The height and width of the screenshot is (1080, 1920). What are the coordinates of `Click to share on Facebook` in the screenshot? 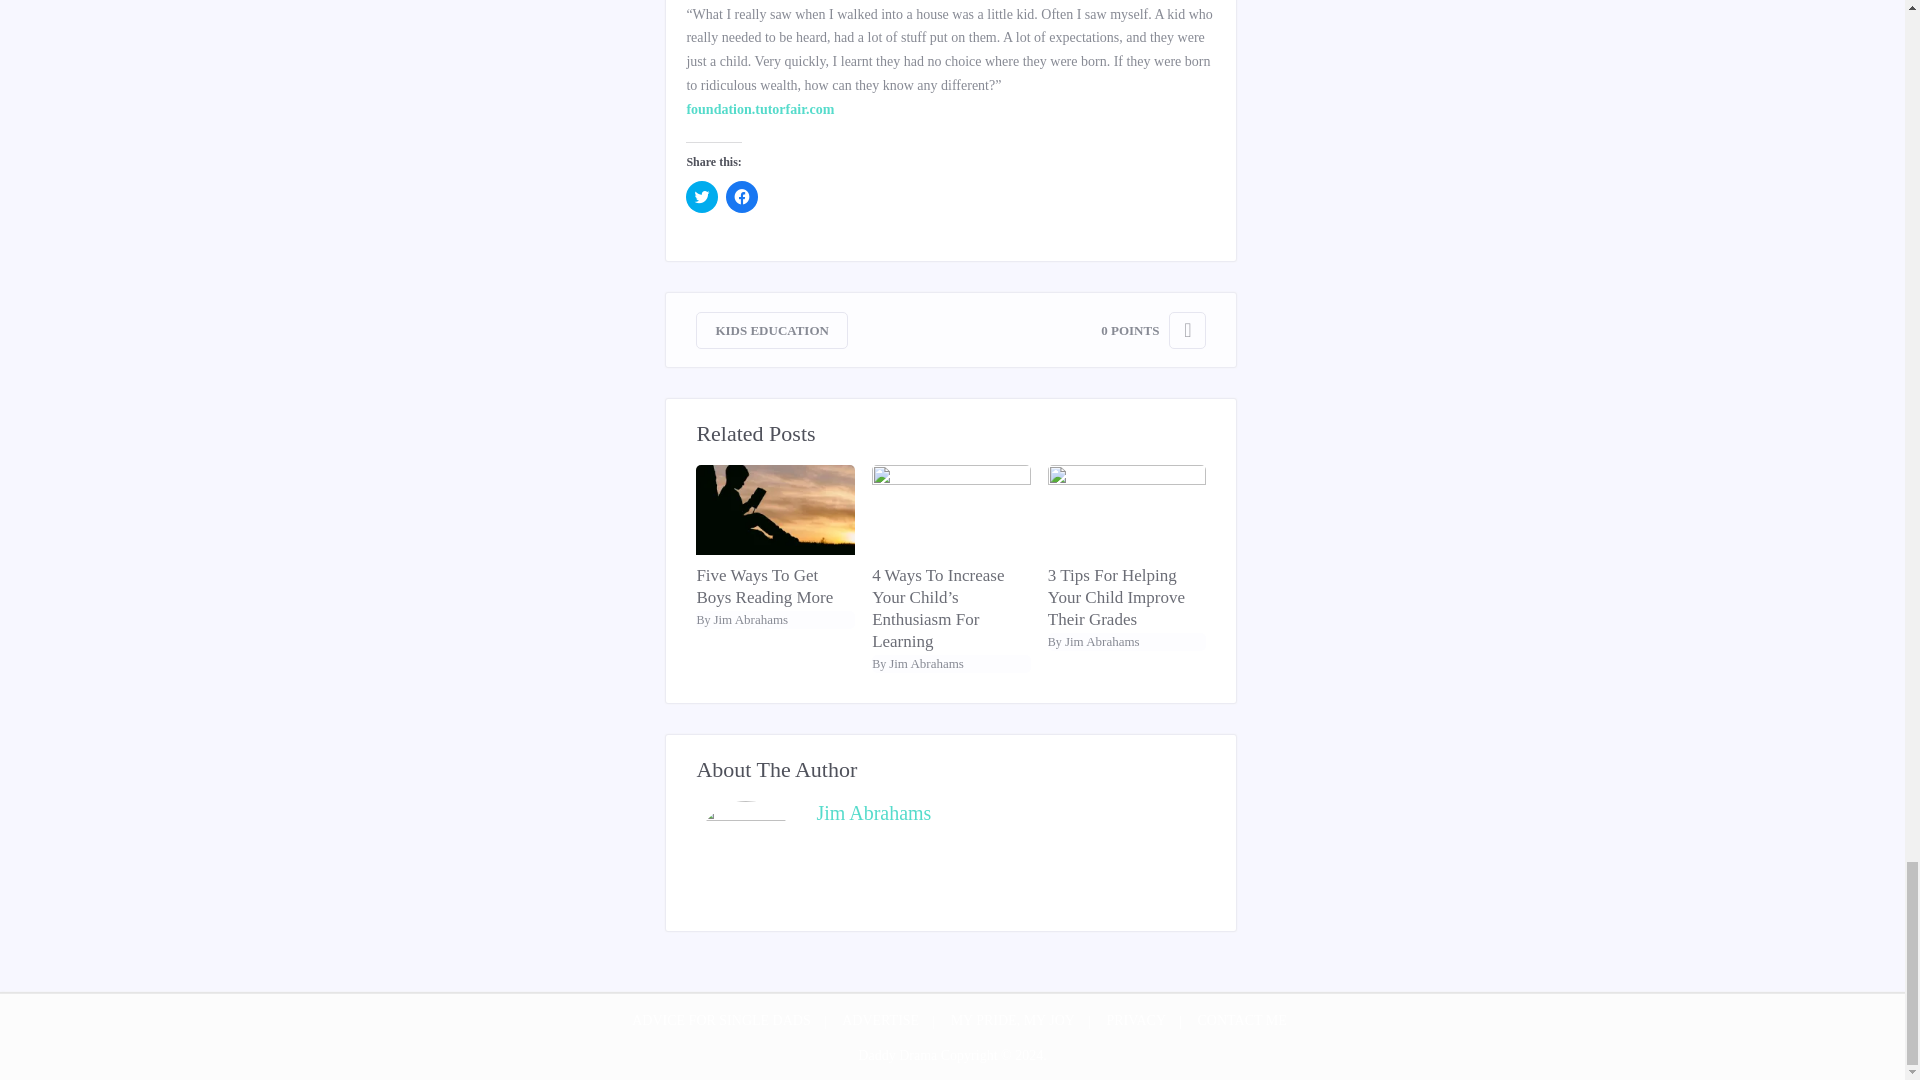 It's located at (742, 196).